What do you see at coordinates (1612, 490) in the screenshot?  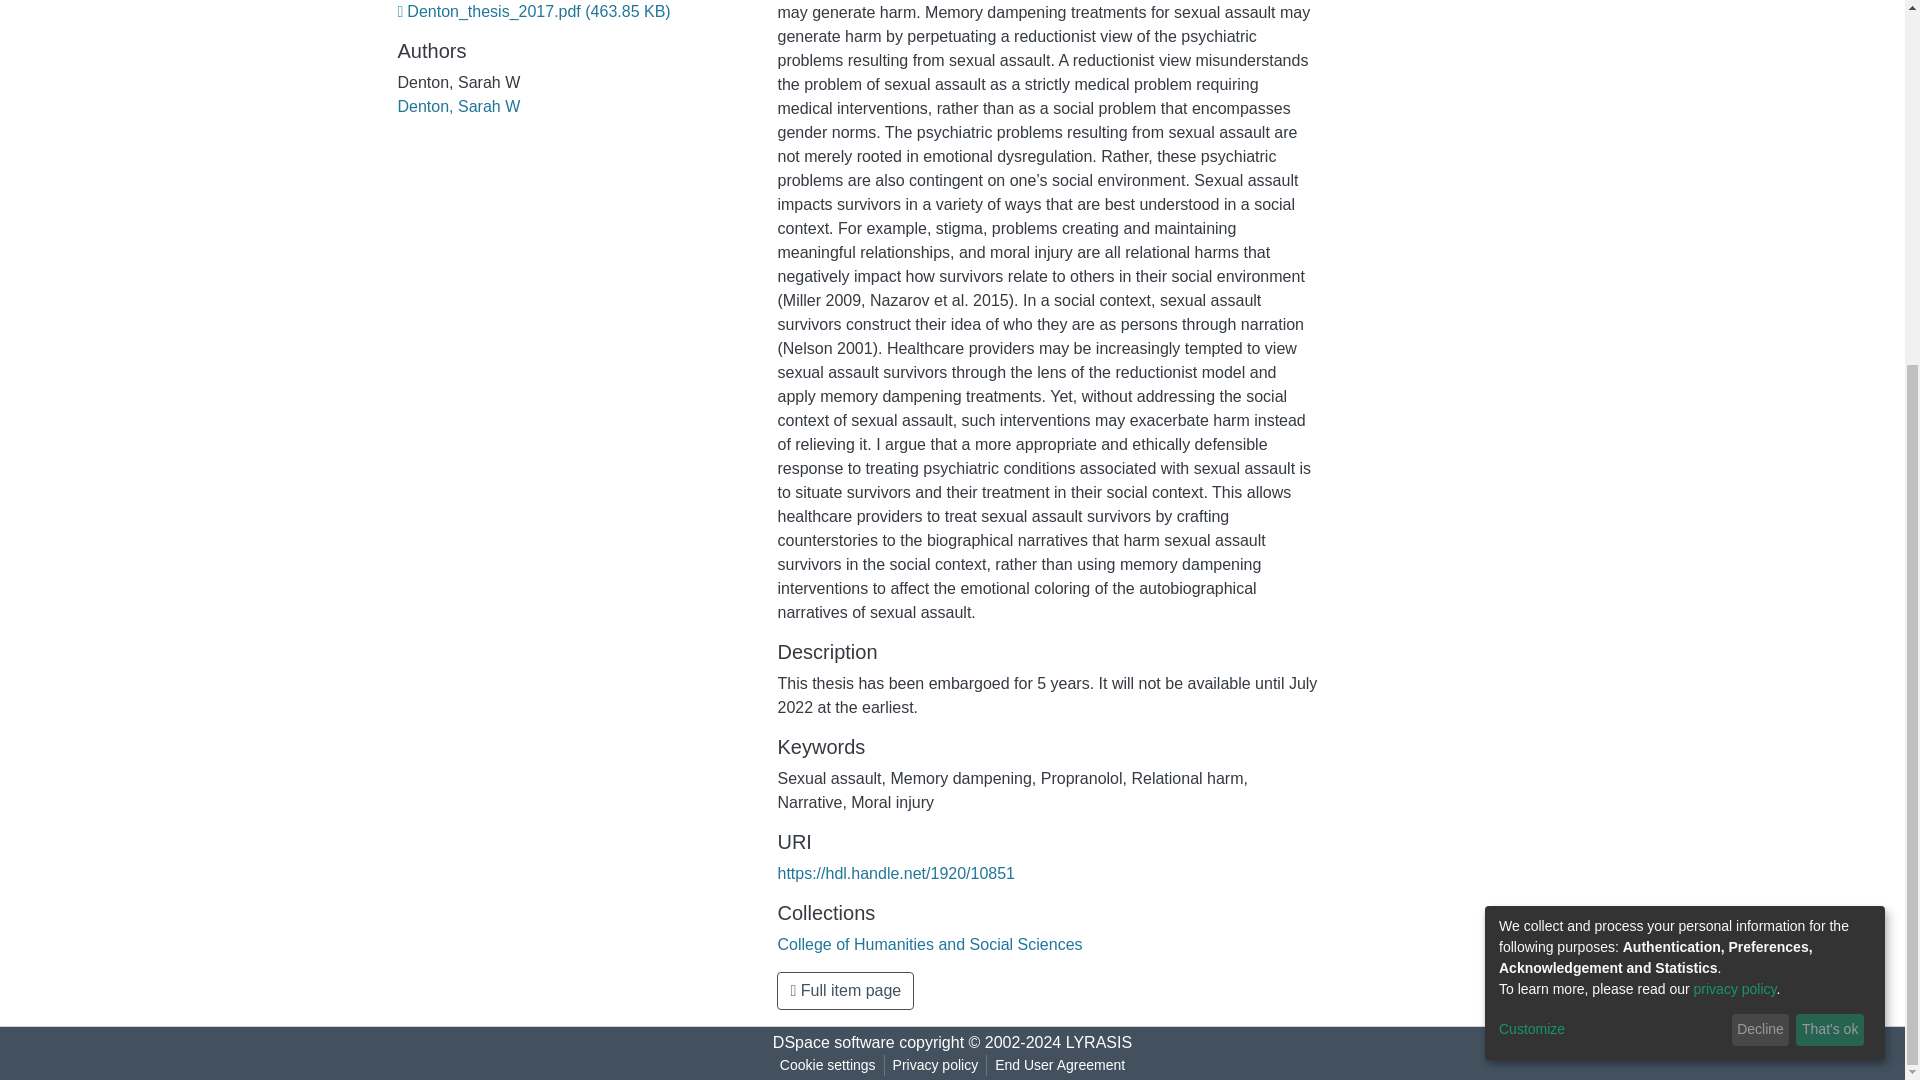 I see `Customize` at bounding box center [1612, 490].